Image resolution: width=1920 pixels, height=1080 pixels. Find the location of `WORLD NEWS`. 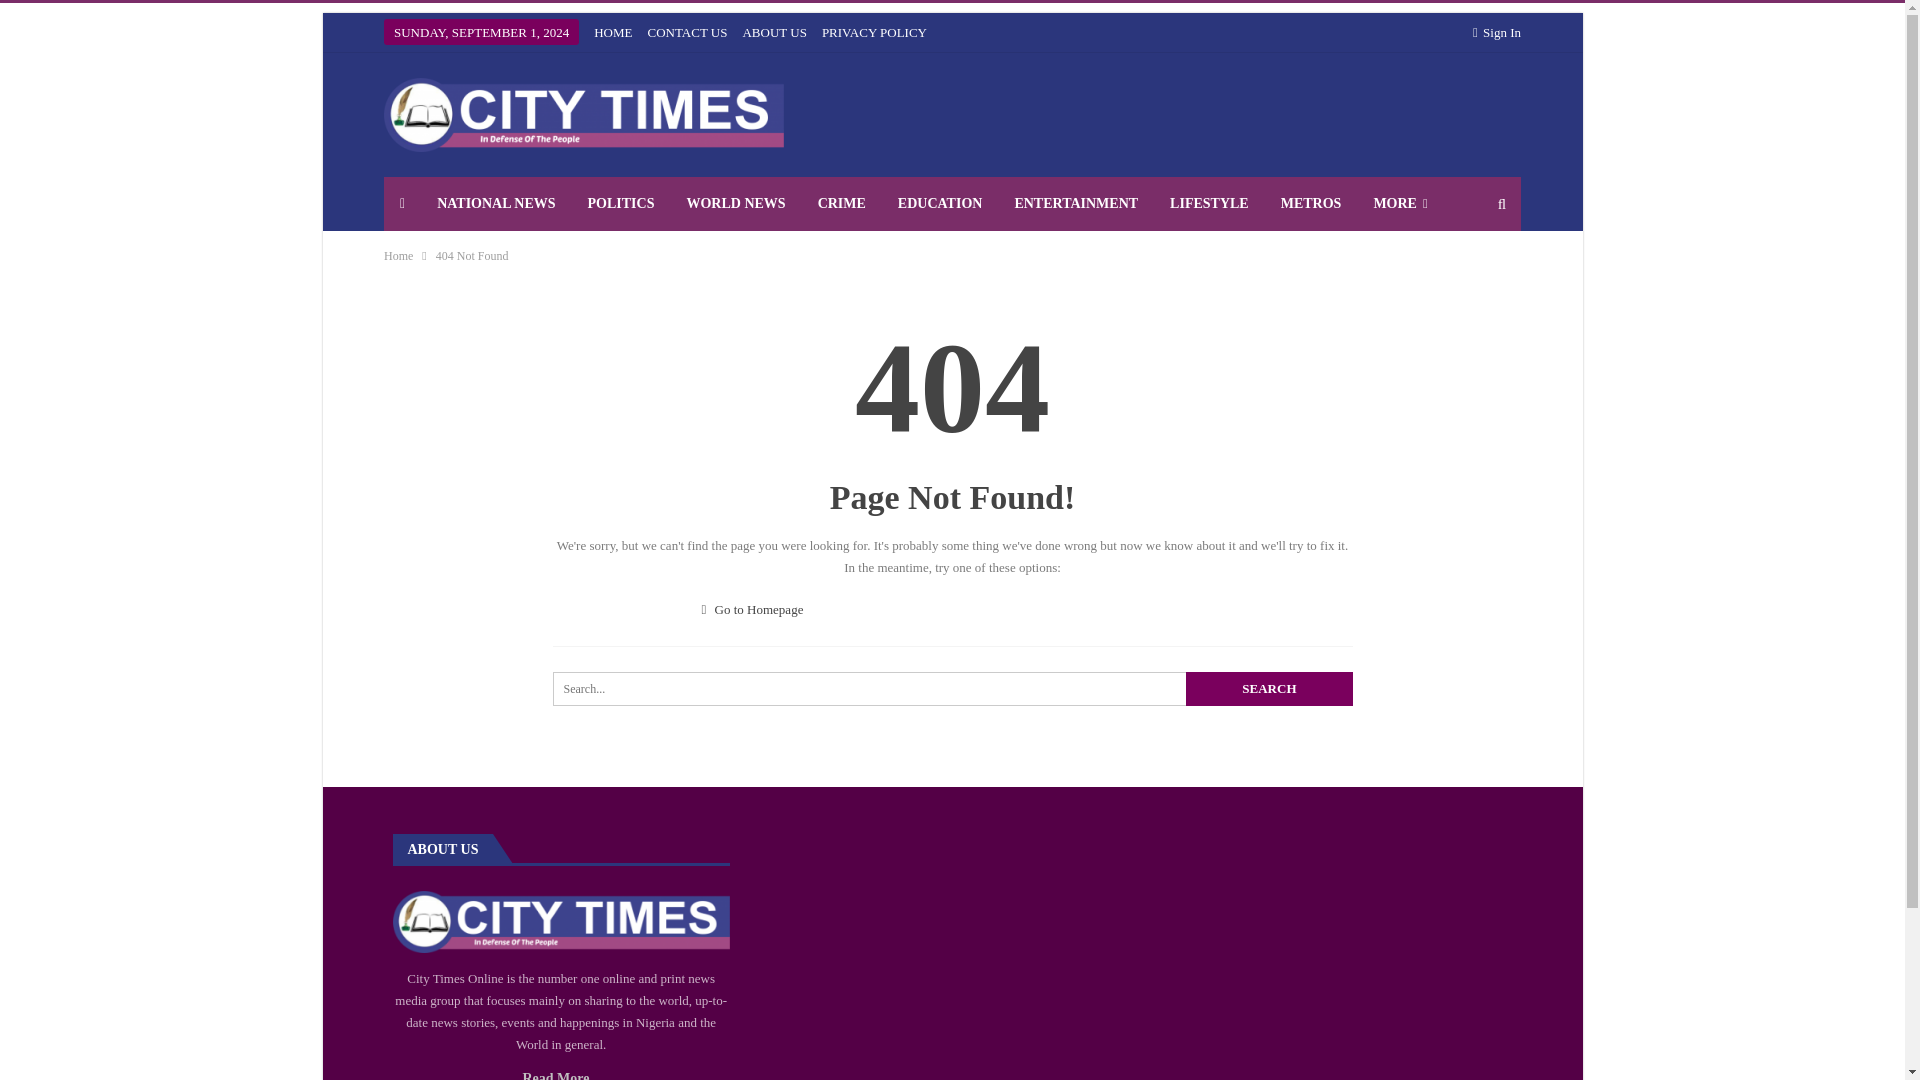

WORLD NEWS is located at coordinates (735, 204).